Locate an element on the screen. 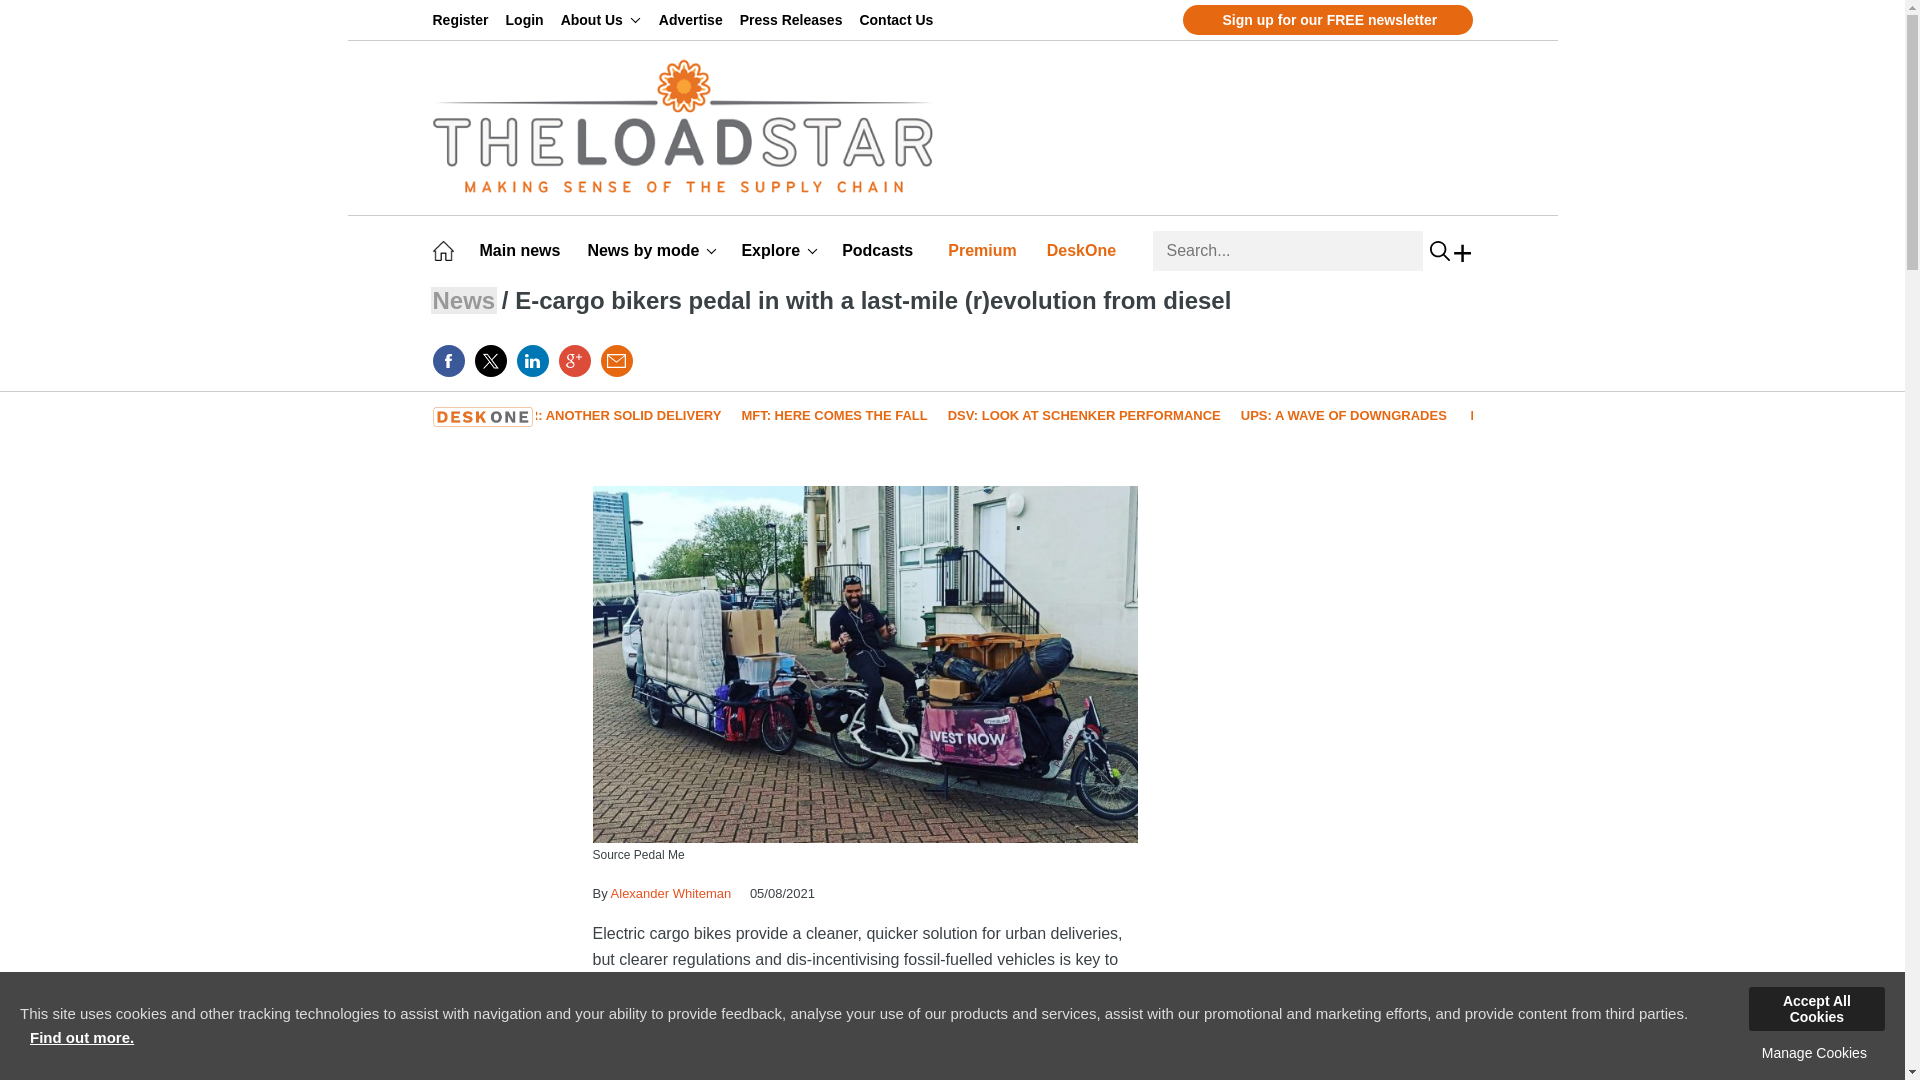 The image size is (1920, 1080). About Us is located at coordinates (600, 20).